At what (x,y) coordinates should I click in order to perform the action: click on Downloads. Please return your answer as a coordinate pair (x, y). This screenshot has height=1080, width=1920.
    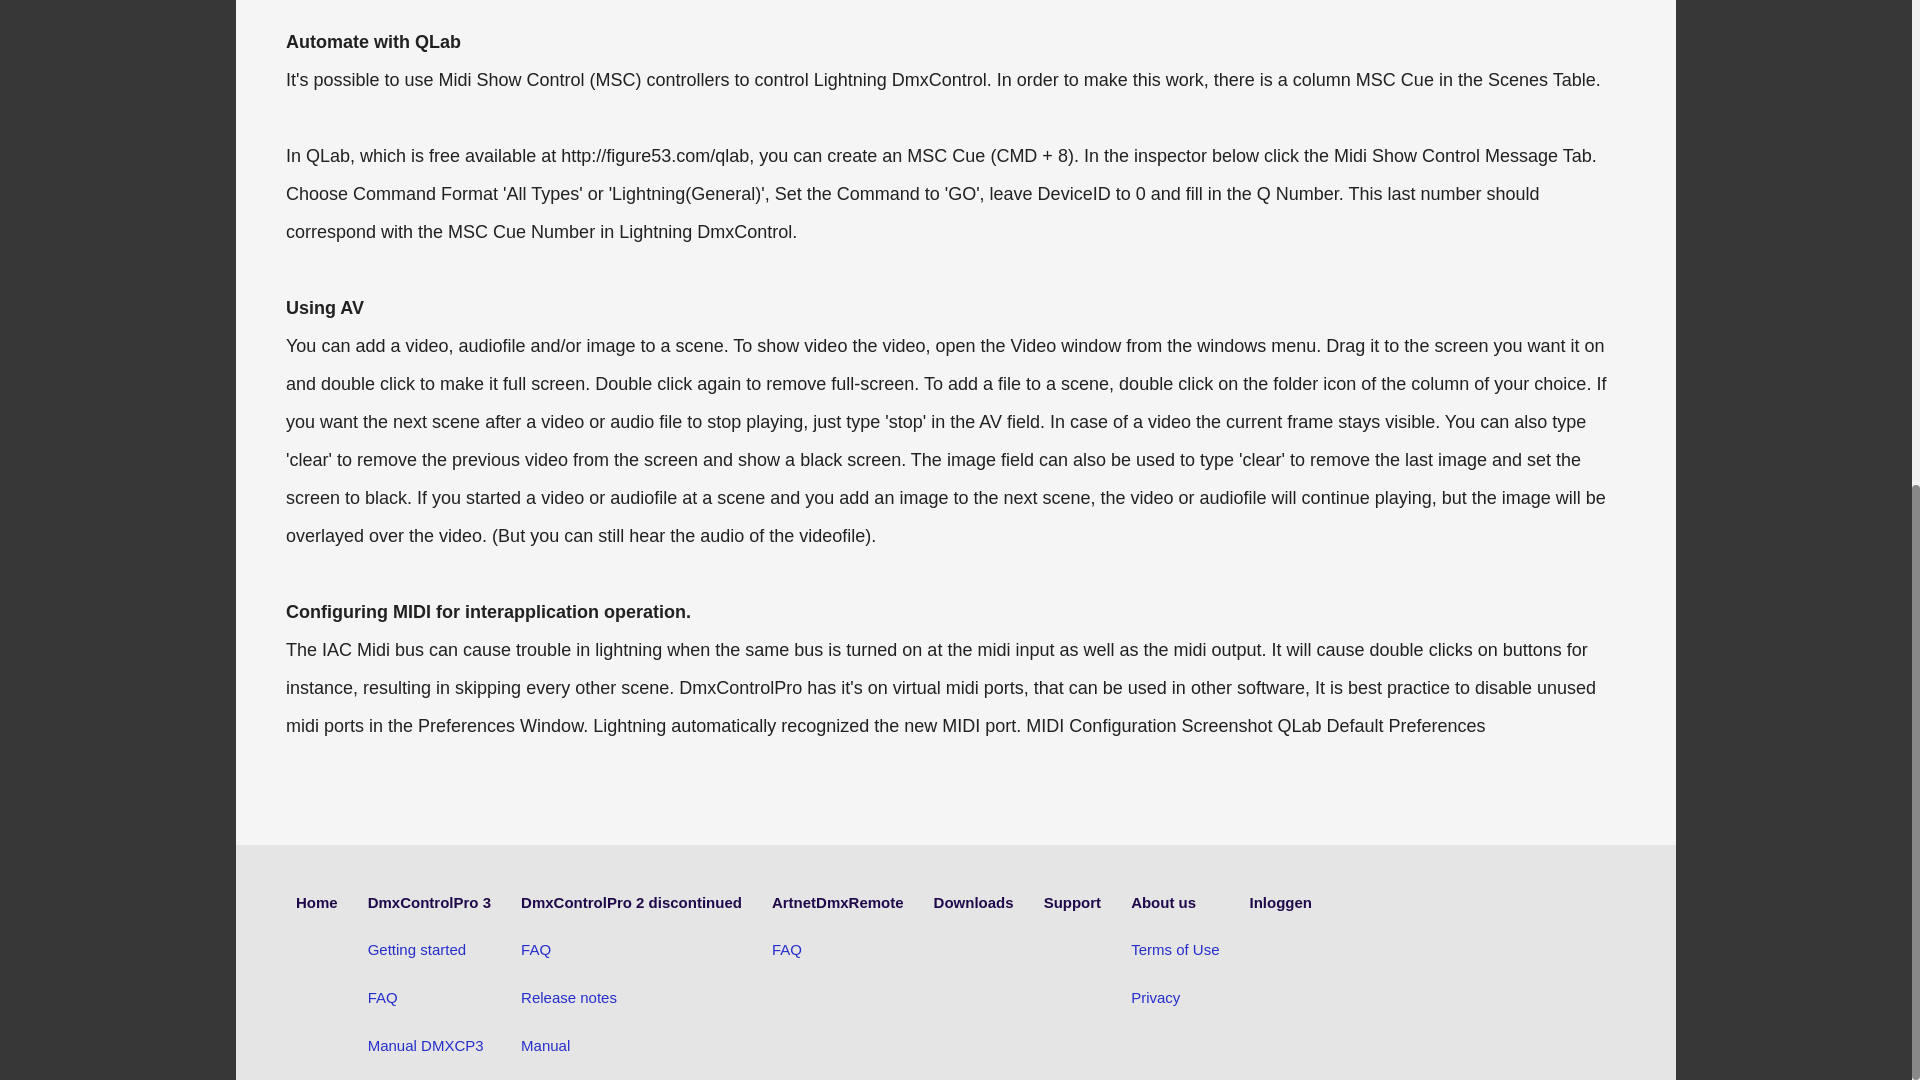
    Looking at the image, I should click on (973, 902).